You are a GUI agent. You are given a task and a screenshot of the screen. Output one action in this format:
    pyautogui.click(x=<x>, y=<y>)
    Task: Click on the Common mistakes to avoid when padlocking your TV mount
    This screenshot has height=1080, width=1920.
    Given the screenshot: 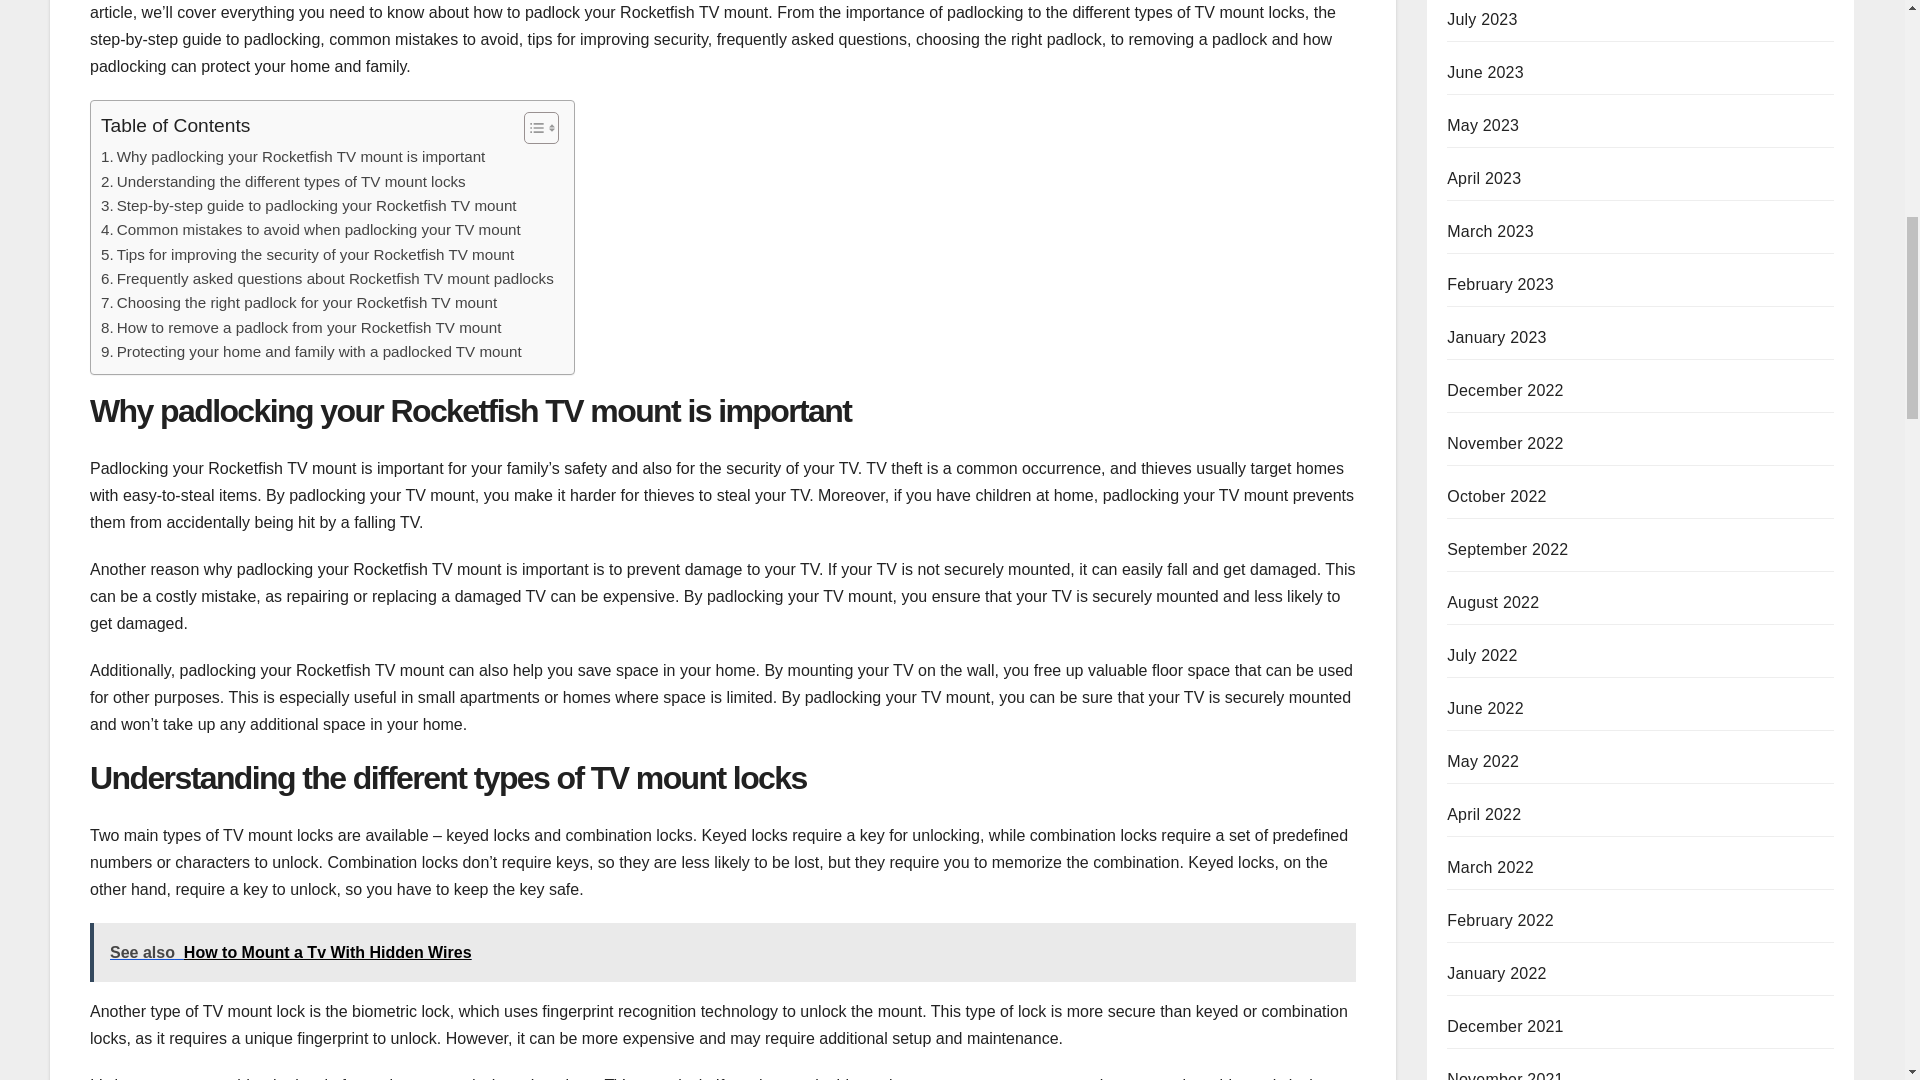 What is the action you would take?
    pyautogui.click(x=310, y=230)
    